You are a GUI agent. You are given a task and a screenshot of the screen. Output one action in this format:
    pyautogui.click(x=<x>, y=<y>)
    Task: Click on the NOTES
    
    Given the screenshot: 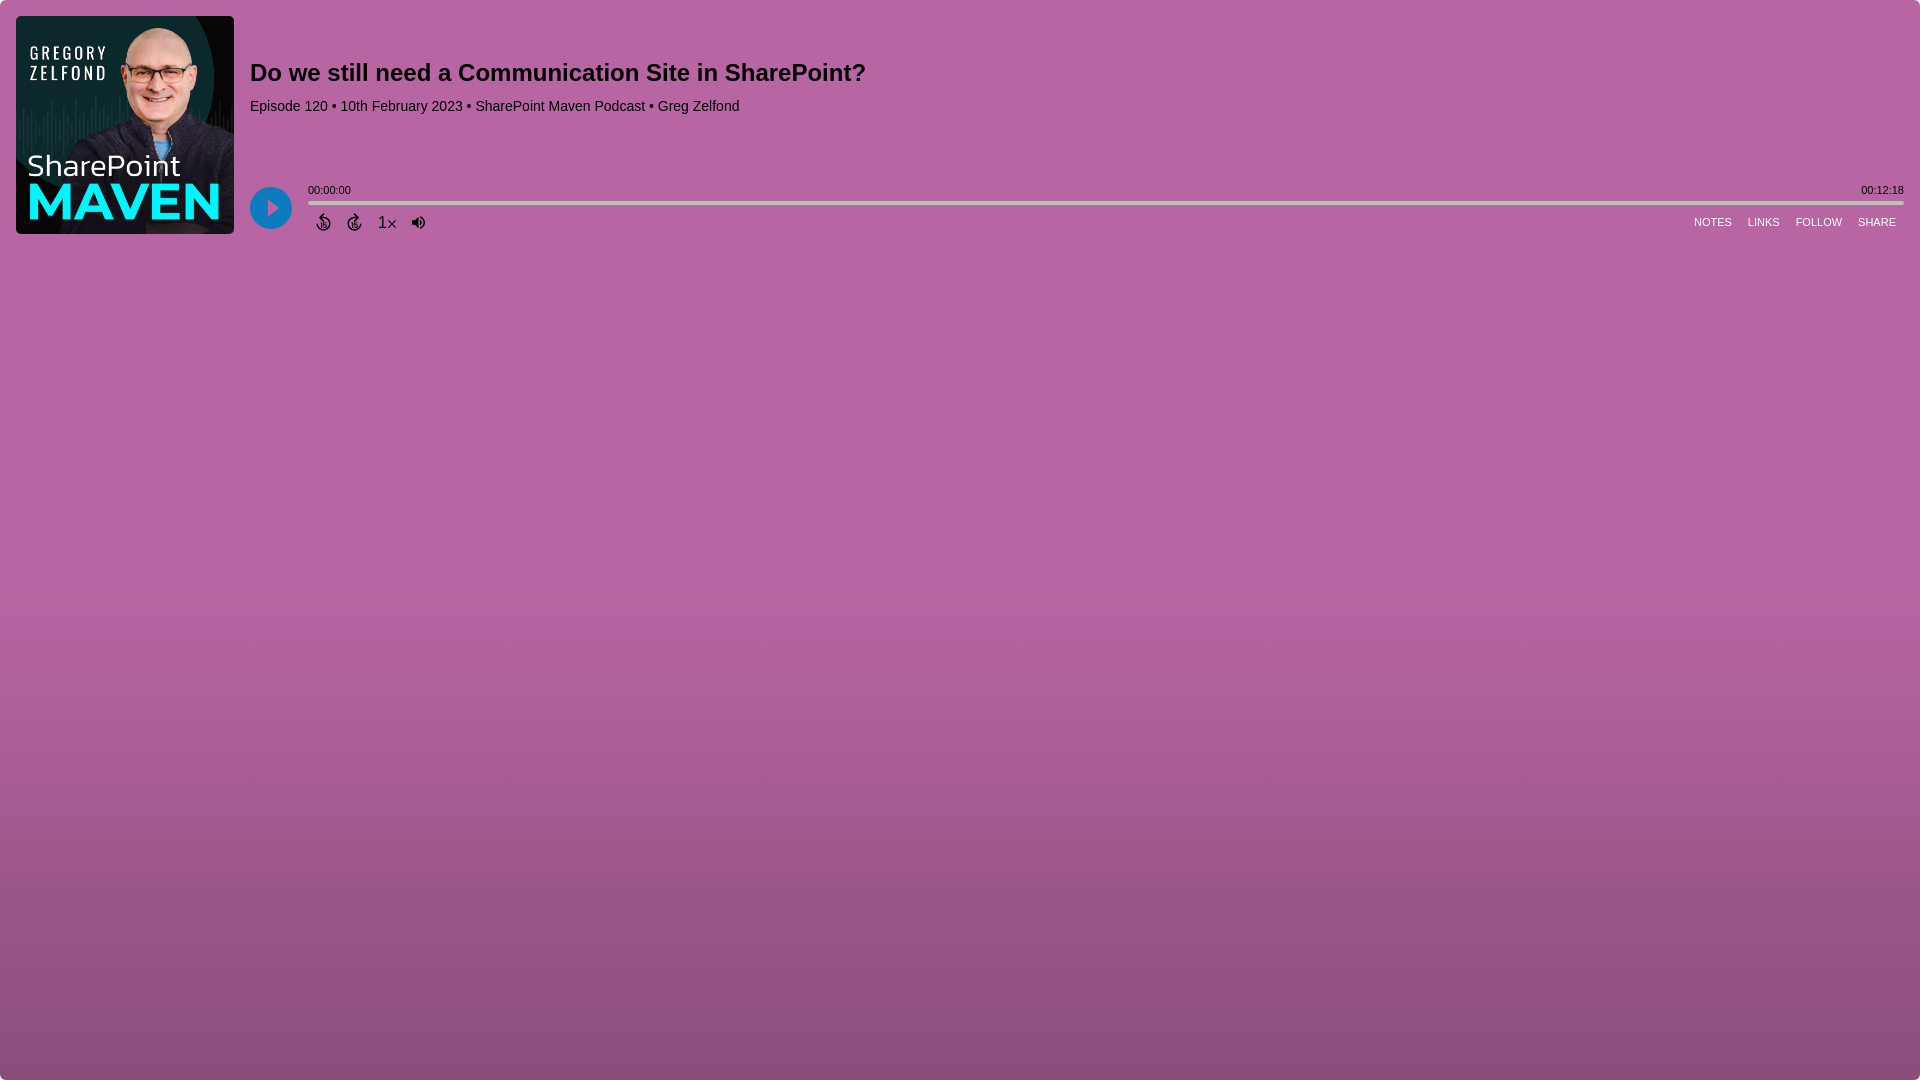 What is the action you would take?
    pyautogui.click(x=1712, y=222)
    